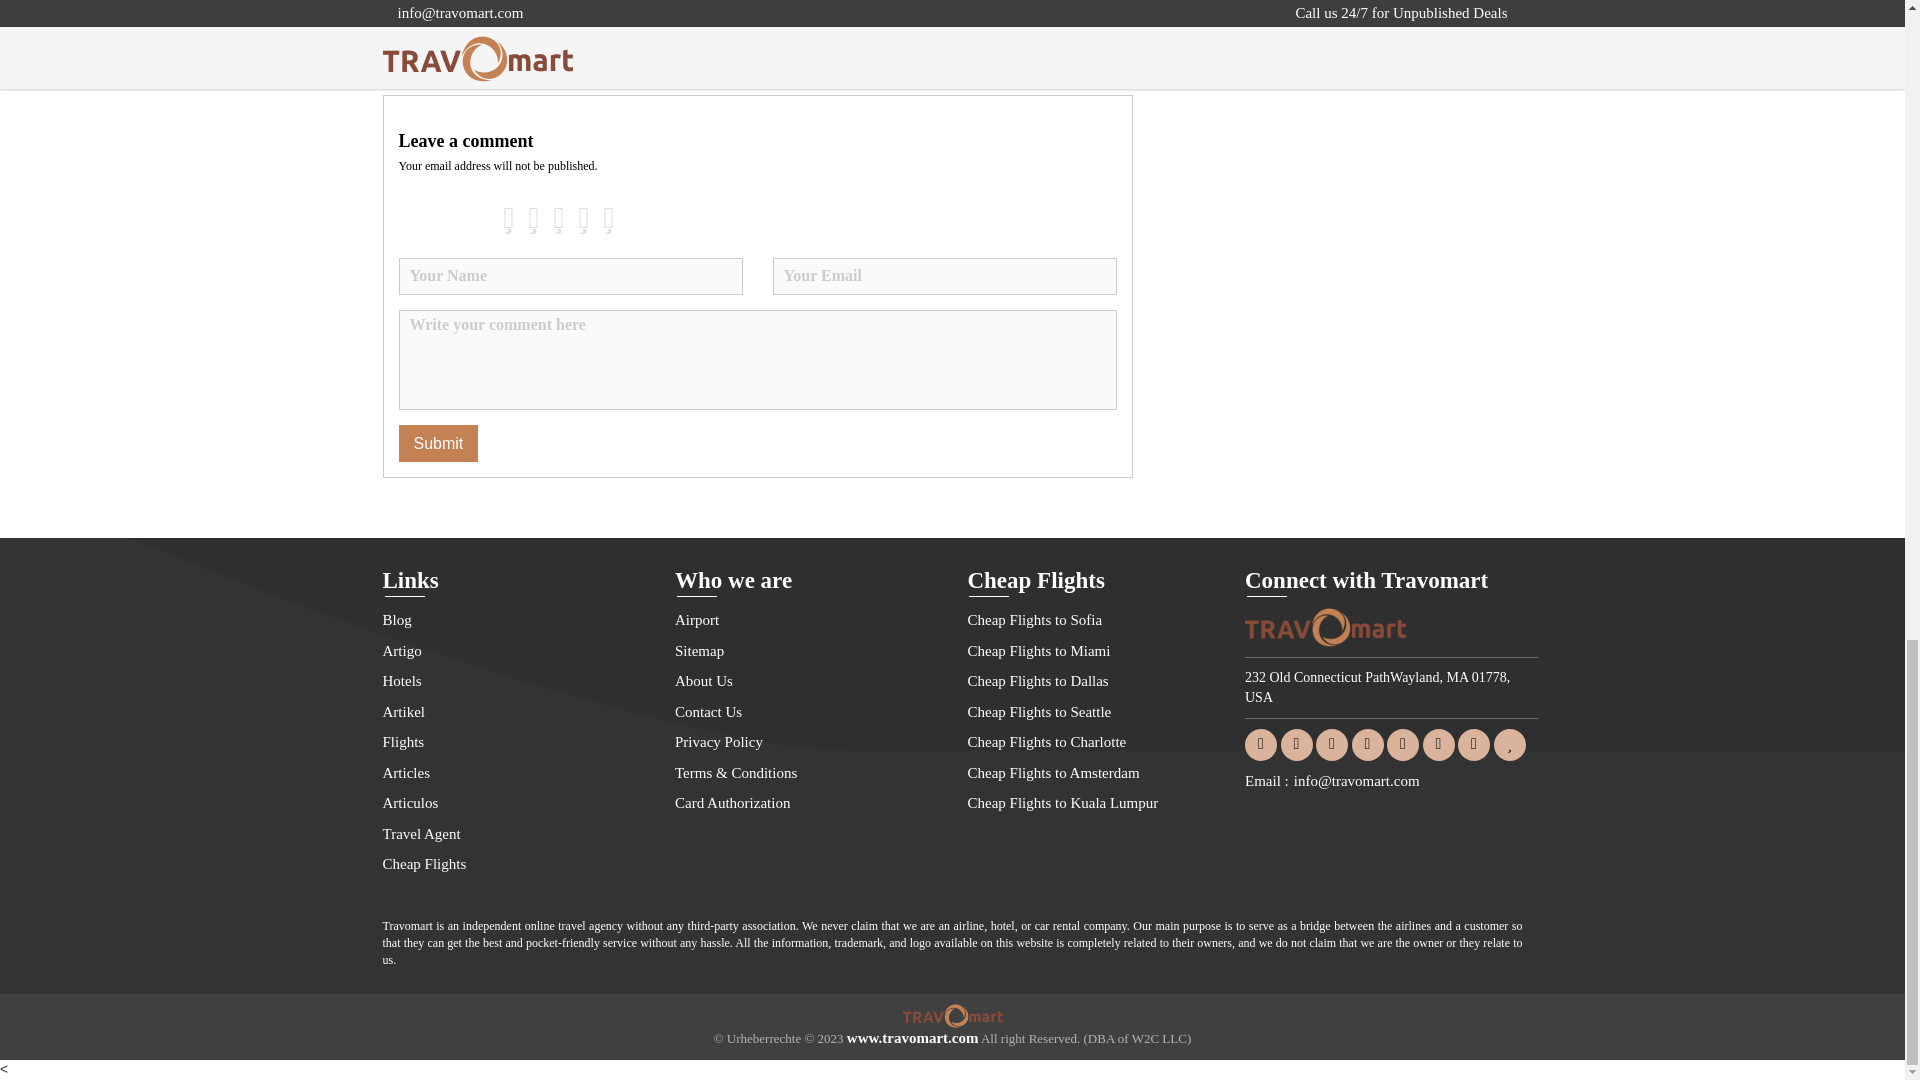 This screenshot has width=1920, height=1080. Describe the element at coordinates (512, 743) in the screenshot. I see `Flights` at that location.